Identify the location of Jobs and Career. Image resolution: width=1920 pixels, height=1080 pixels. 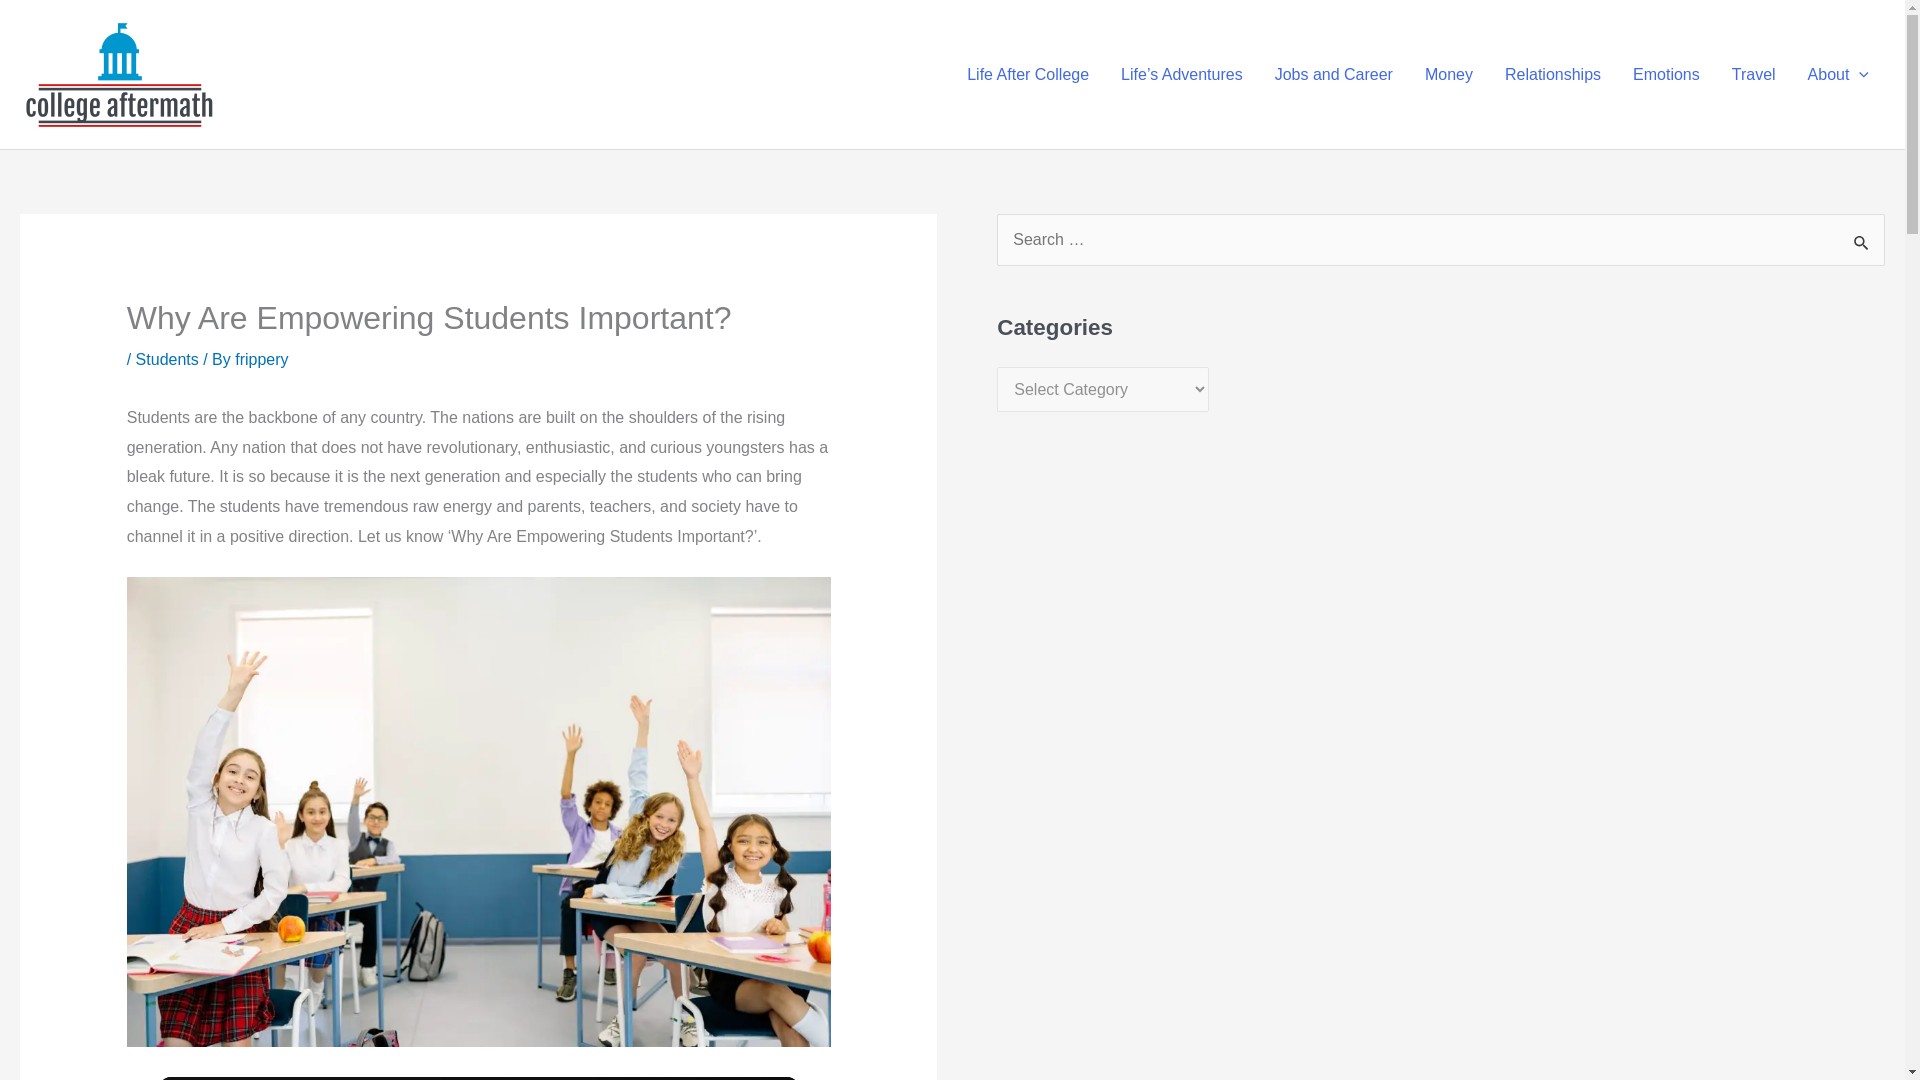
(1334, 74).